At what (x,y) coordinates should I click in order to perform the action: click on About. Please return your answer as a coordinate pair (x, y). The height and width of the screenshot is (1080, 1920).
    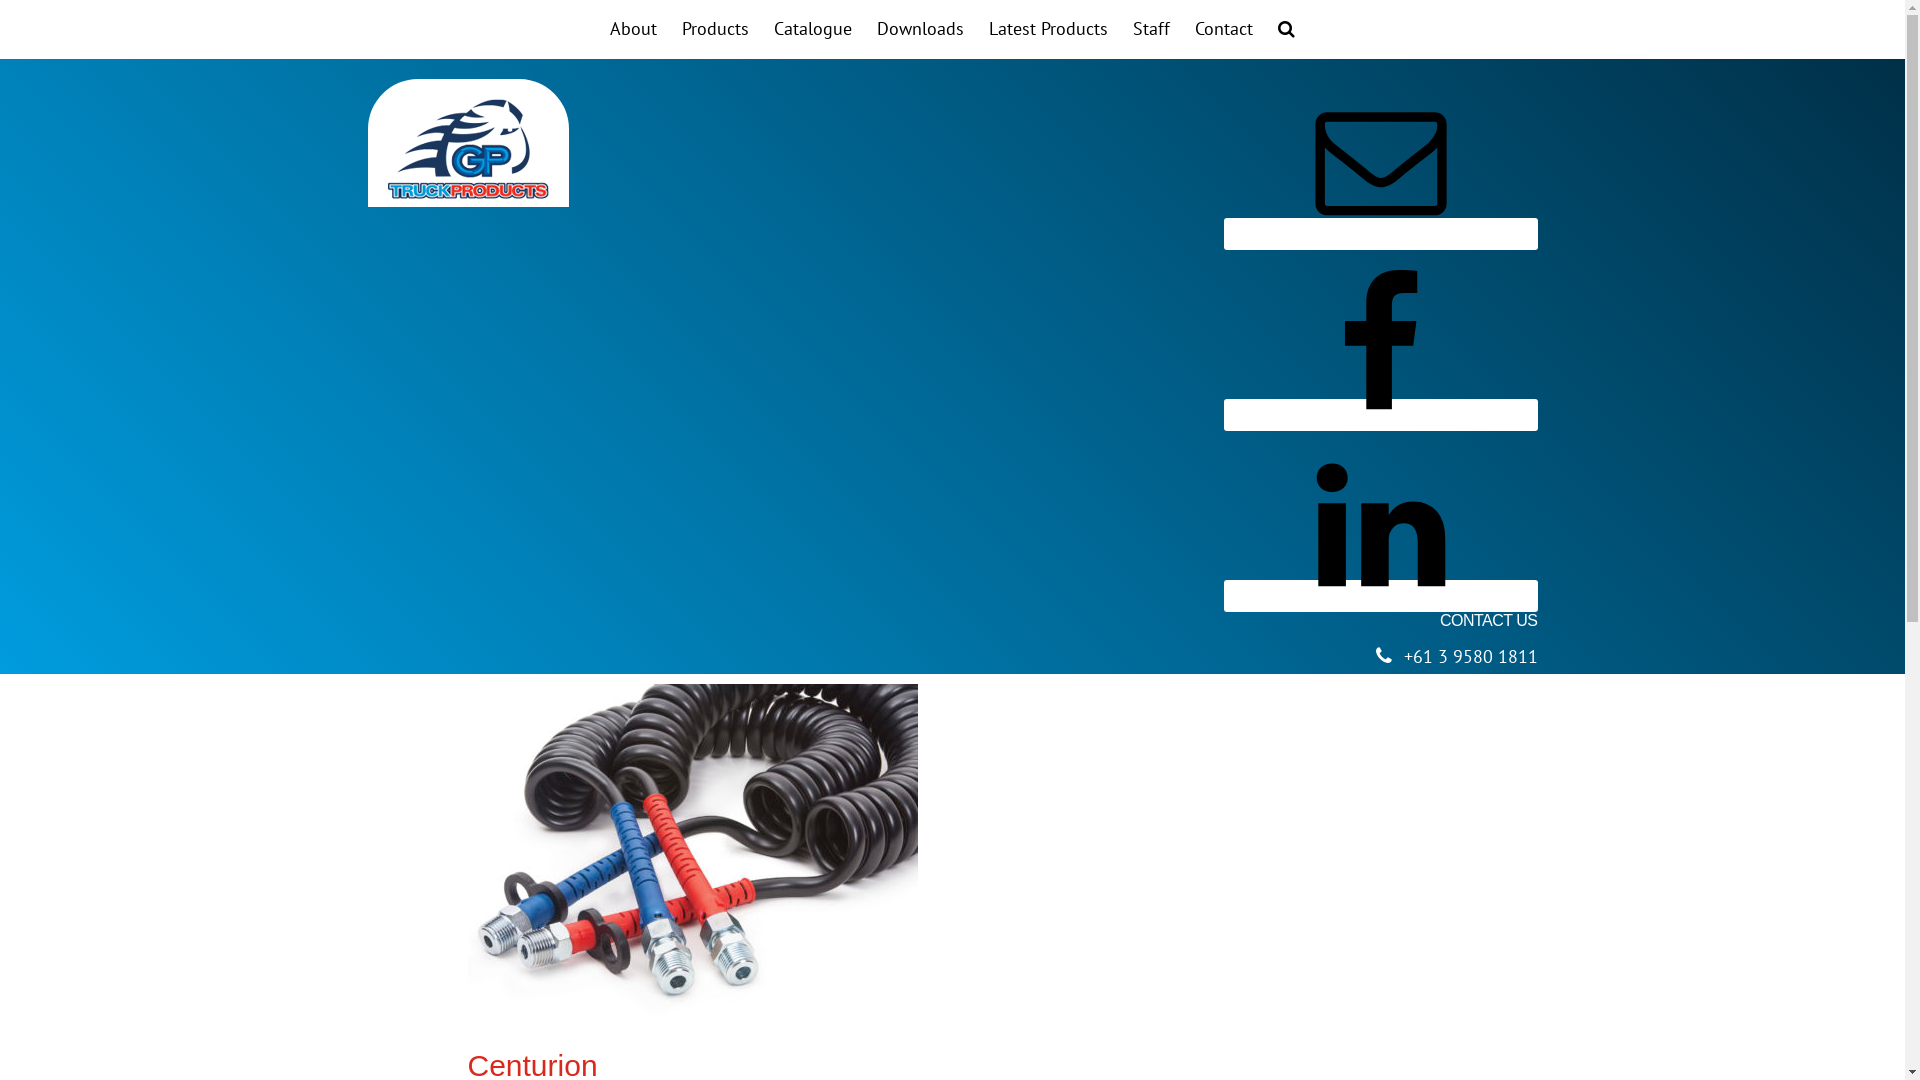
    Looking at the image, I should click on (634, 29).